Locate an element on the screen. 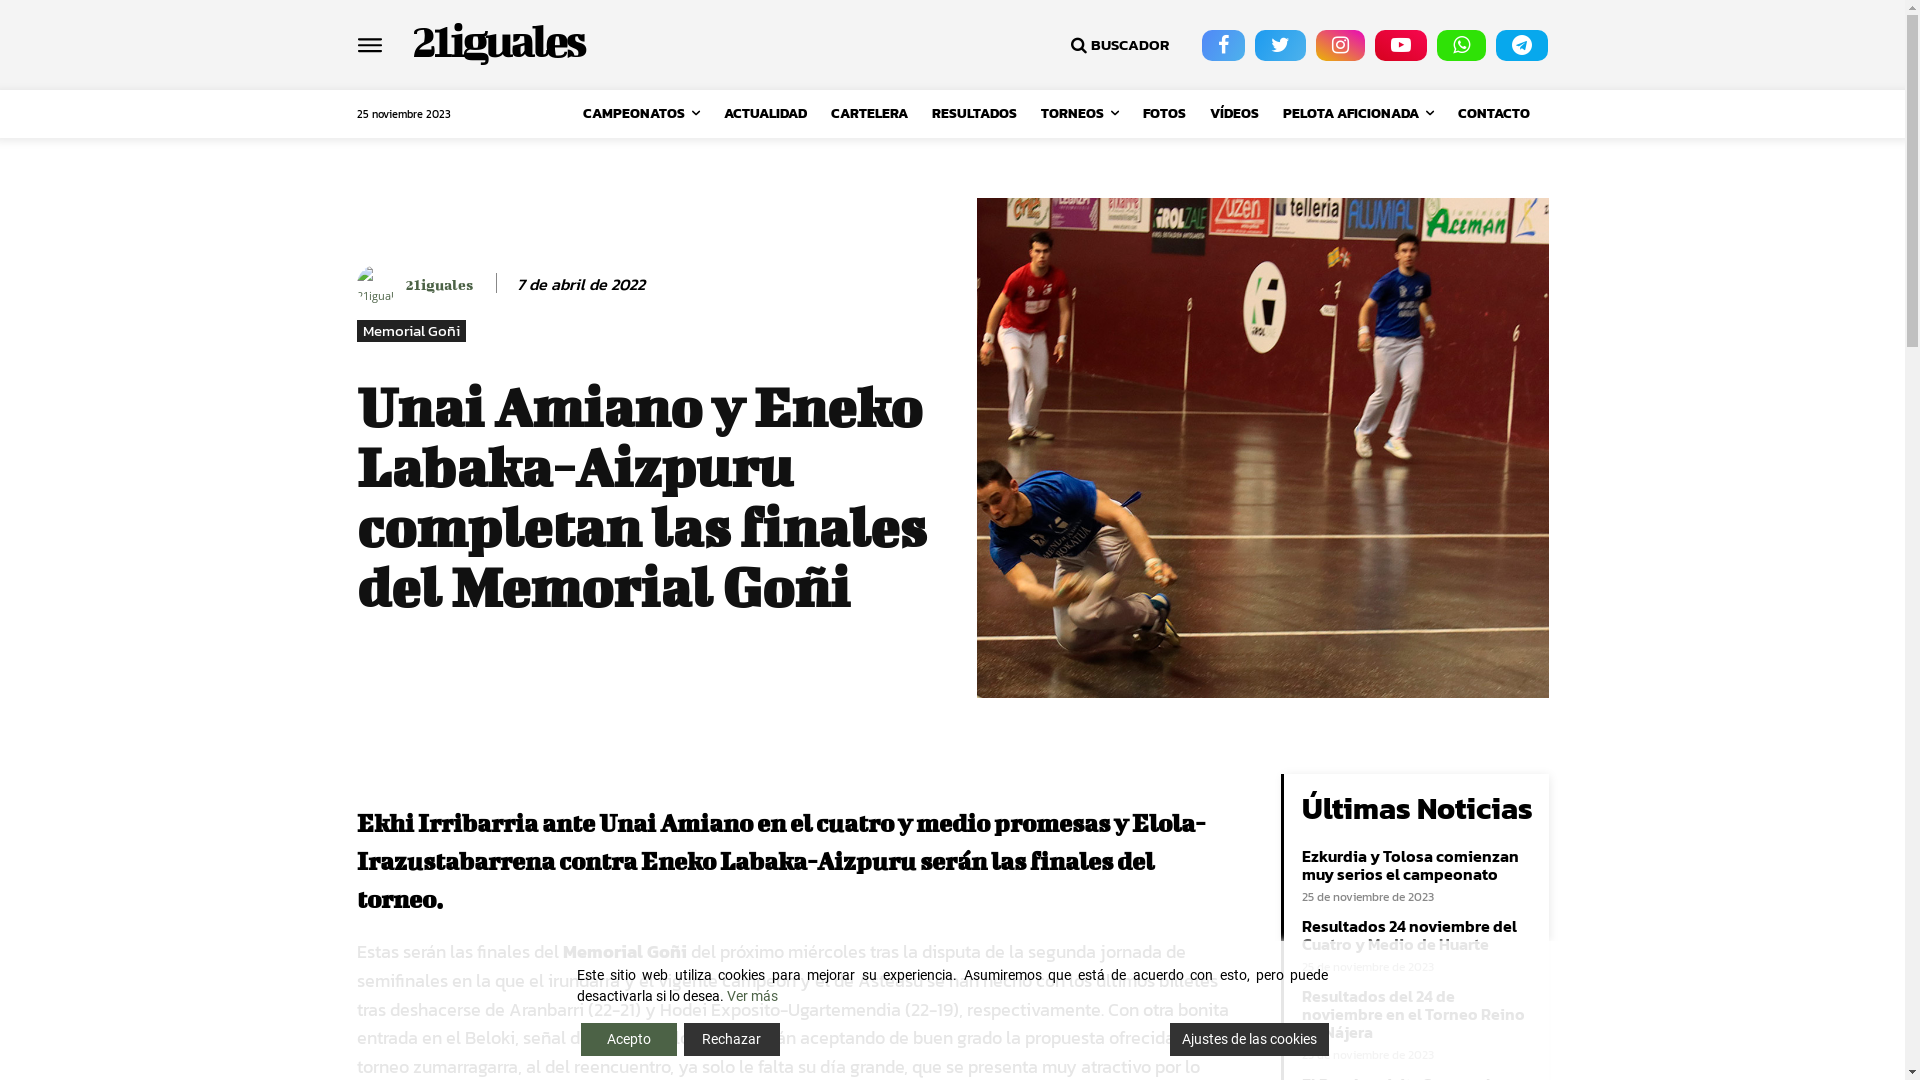 The image size is (1920, 1080). PELOTA AFICIONADA is located at coordinates (1358, 114).